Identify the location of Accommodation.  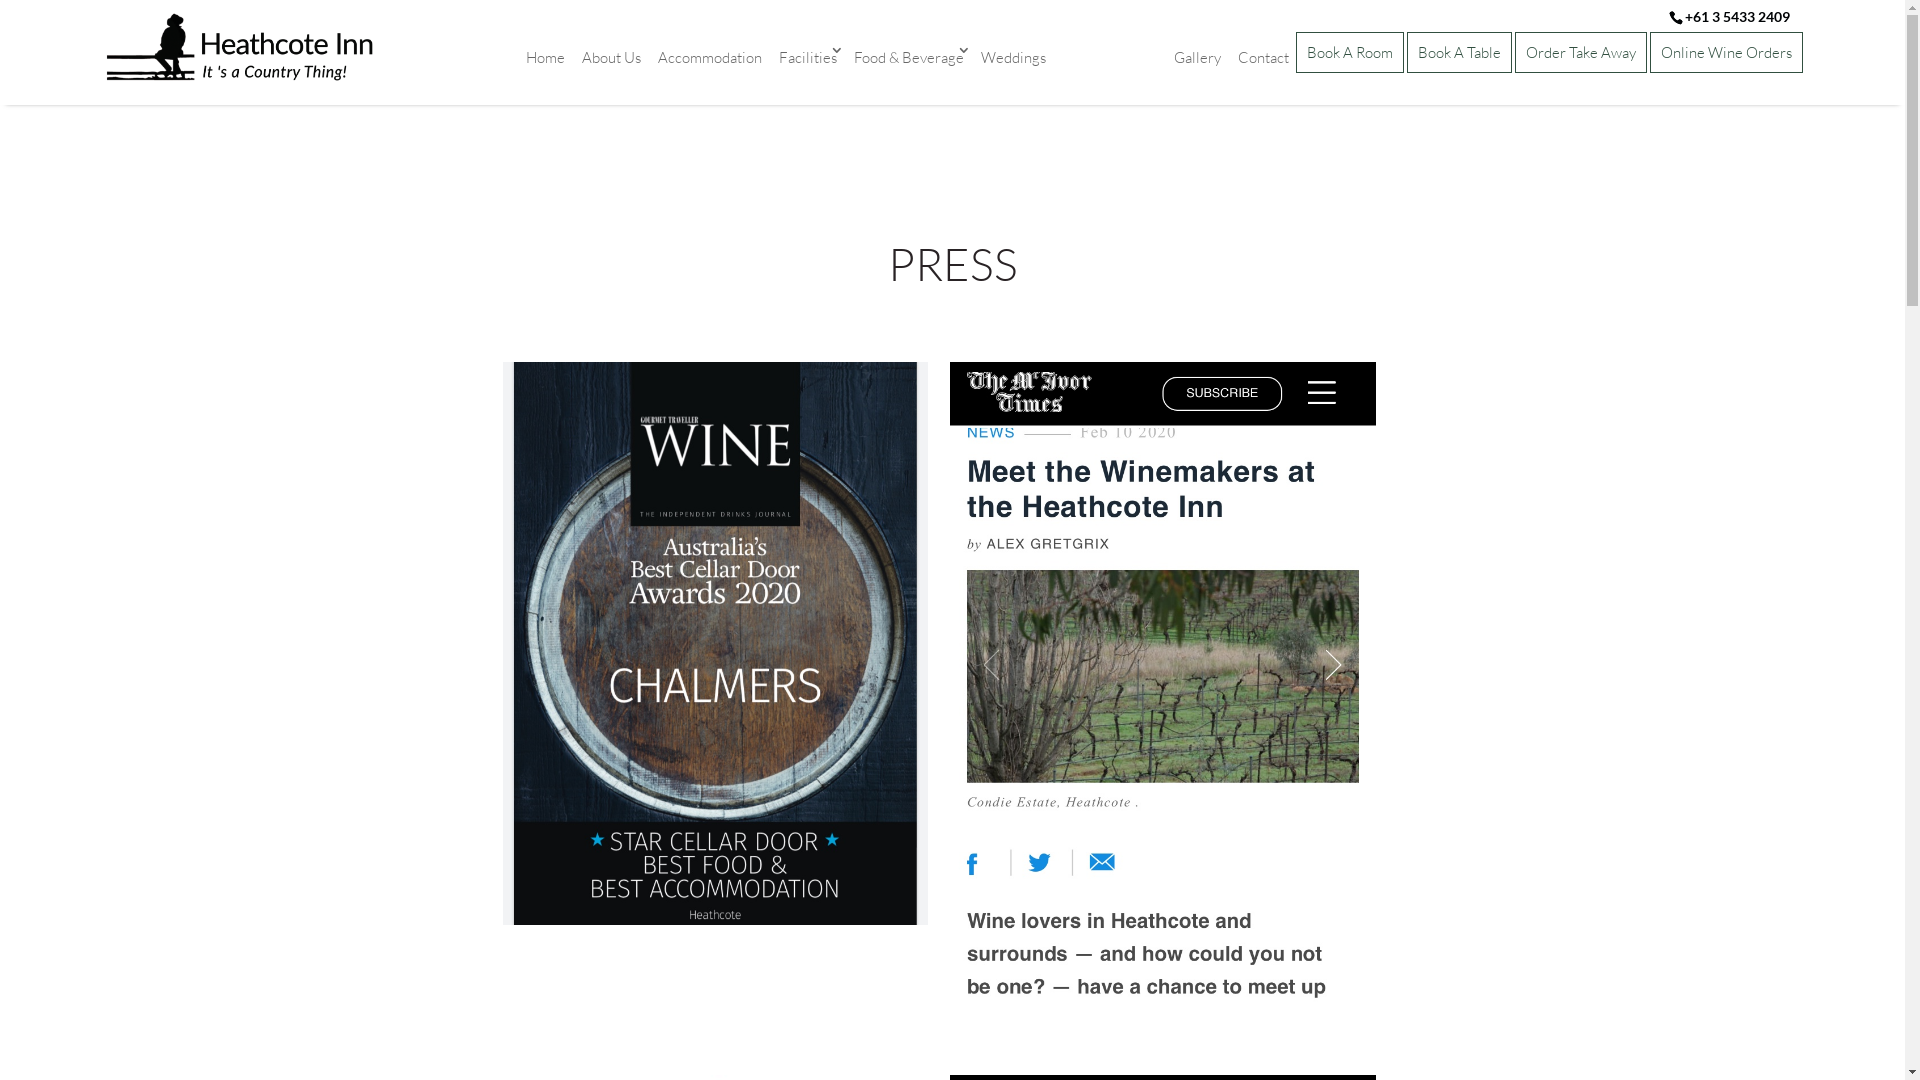
(709, 58).